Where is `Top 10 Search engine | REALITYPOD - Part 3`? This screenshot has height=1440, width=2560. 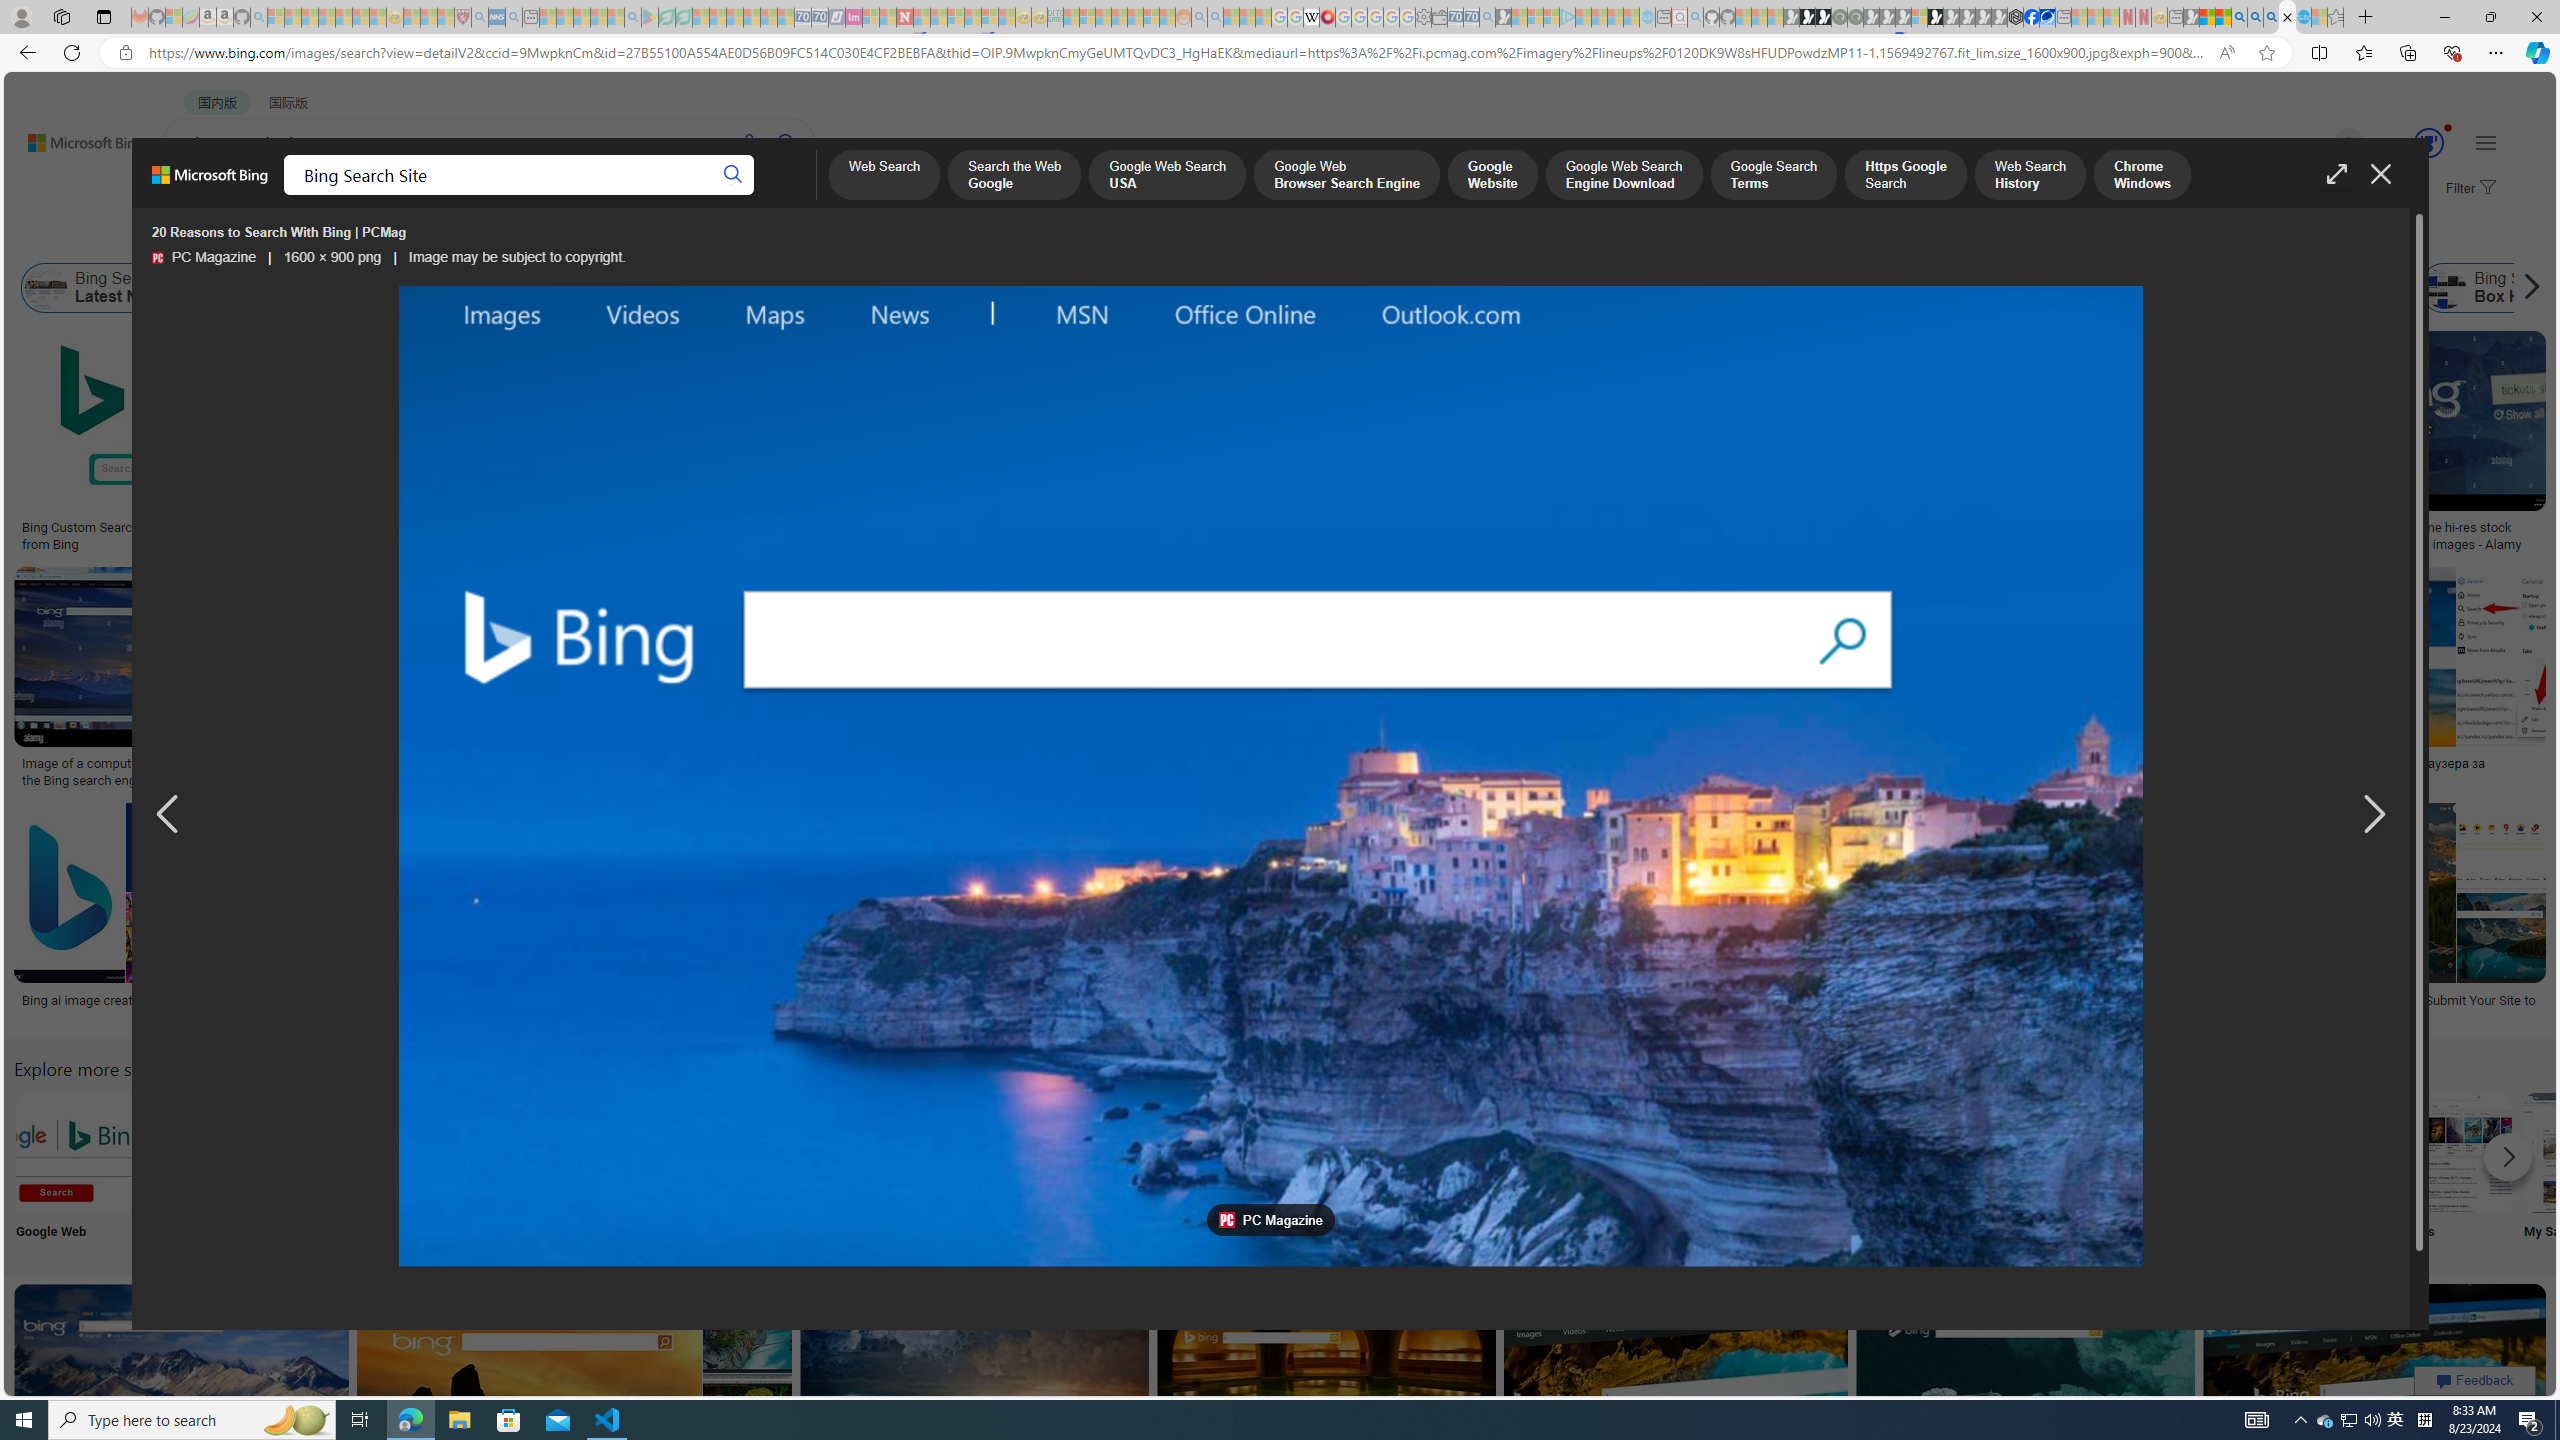
Top 10 Search engine | REALITYPOD - Part 3 is located at coordinates (1652, 764).